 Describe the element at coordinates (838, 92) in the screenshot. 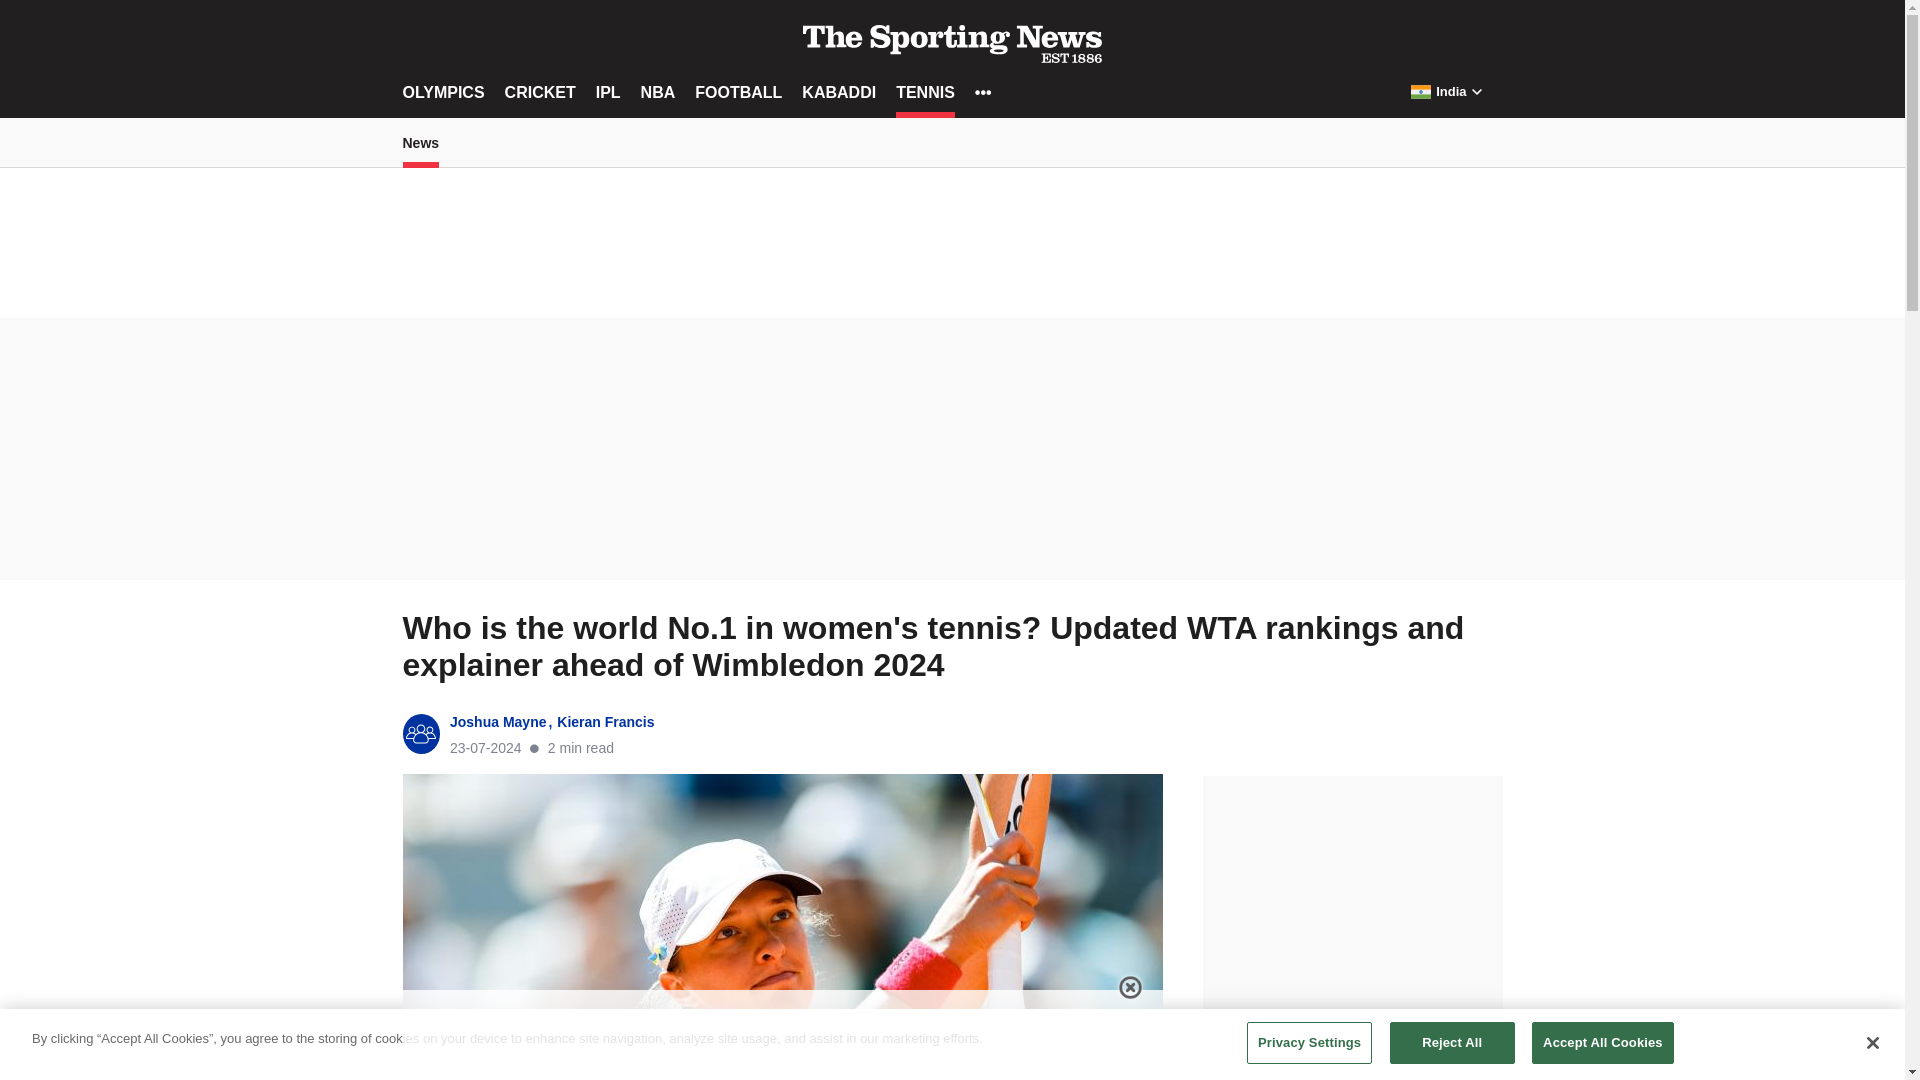

I see `KABADDI` at that location.